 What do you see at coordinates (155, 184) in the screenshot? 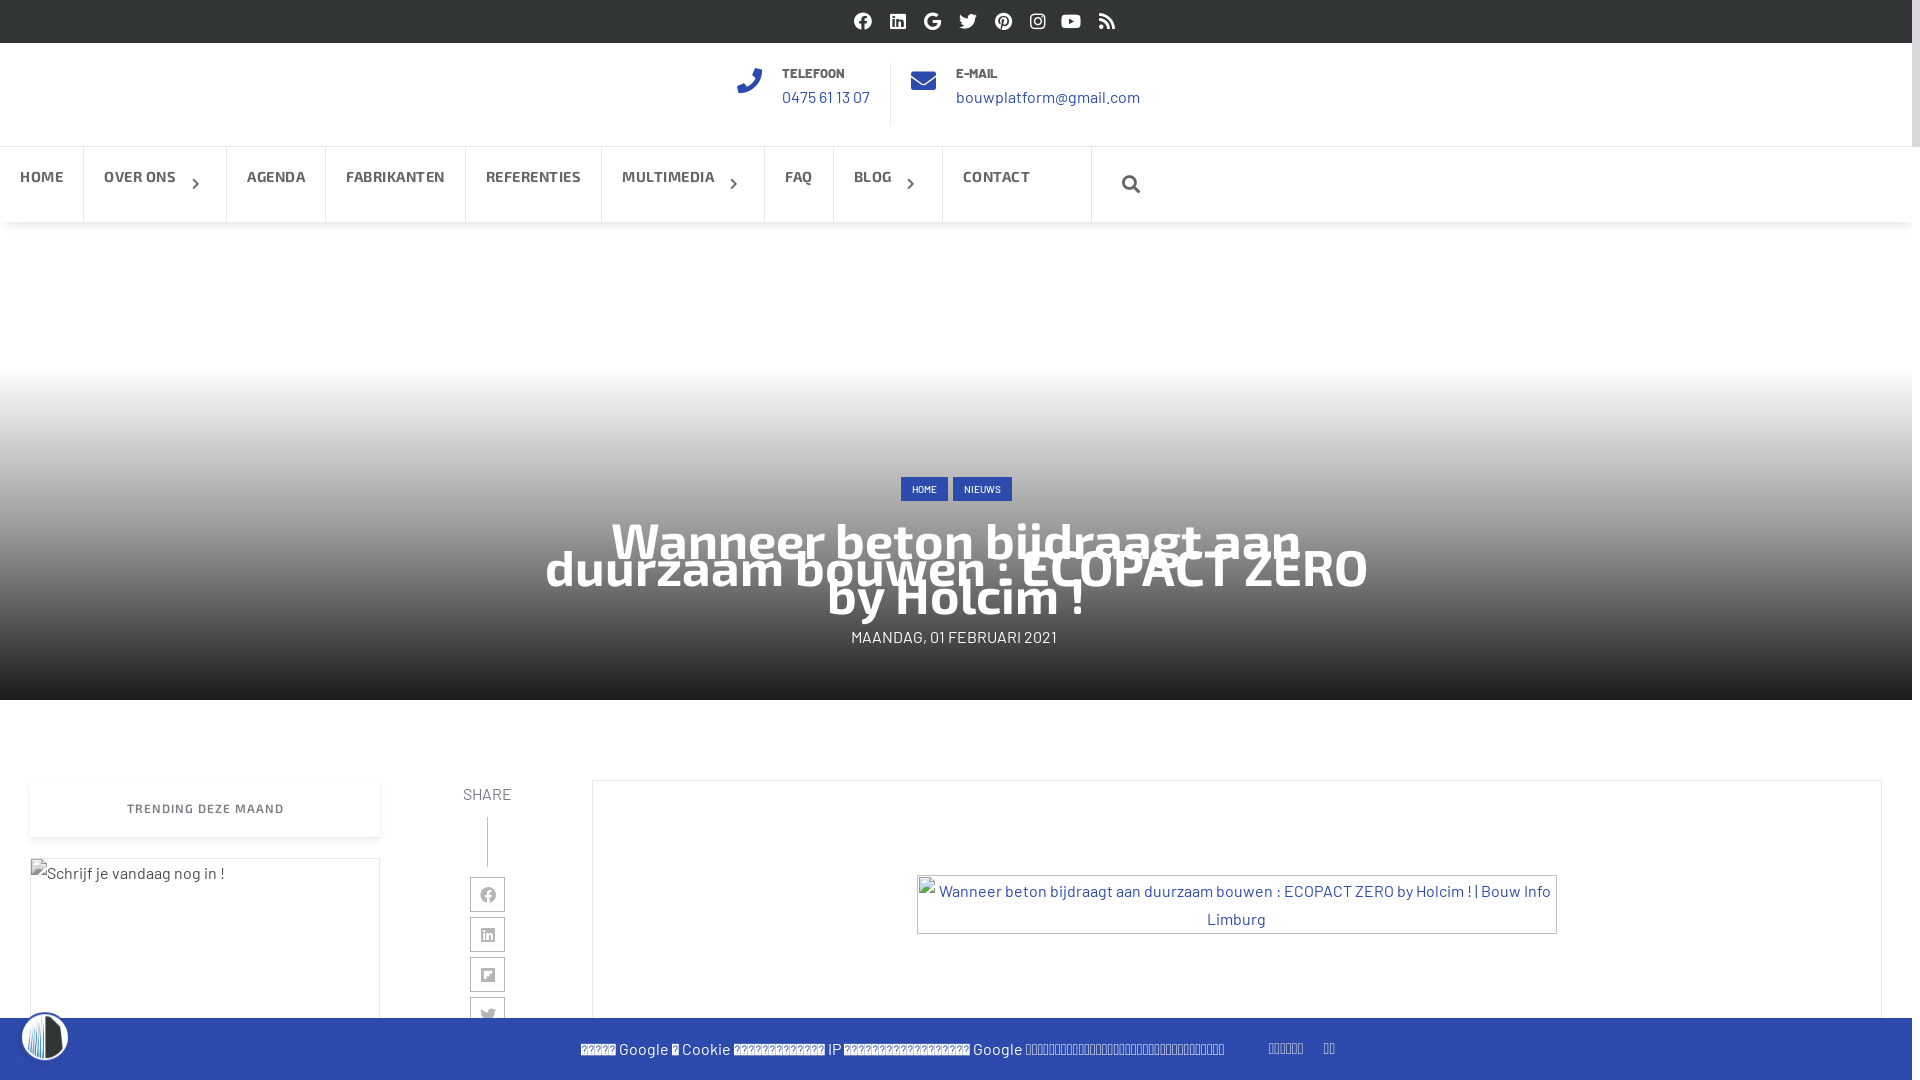
I see `OVER ONS` at bounding box center [155, 184].